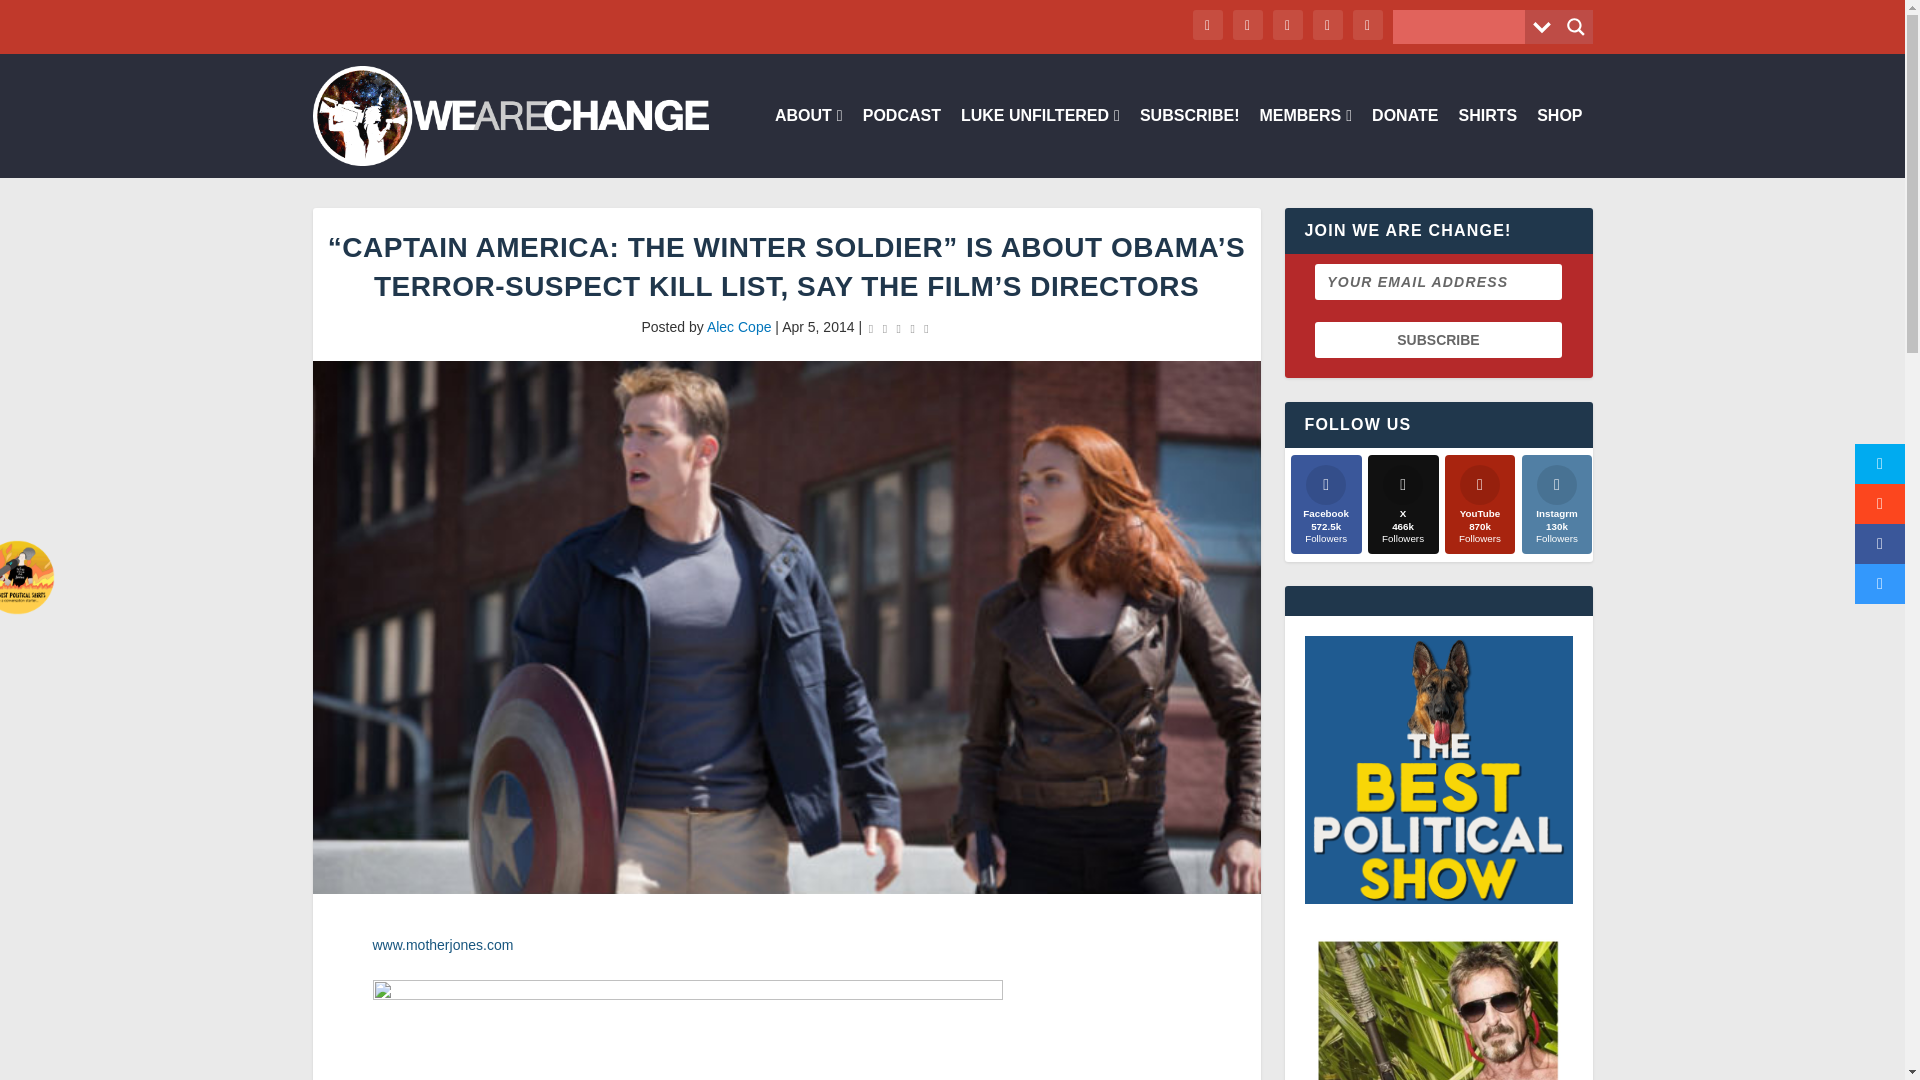 The image size is (1920, 1080). I want to click on SUBSCRIBE!, so click(1190, 143).